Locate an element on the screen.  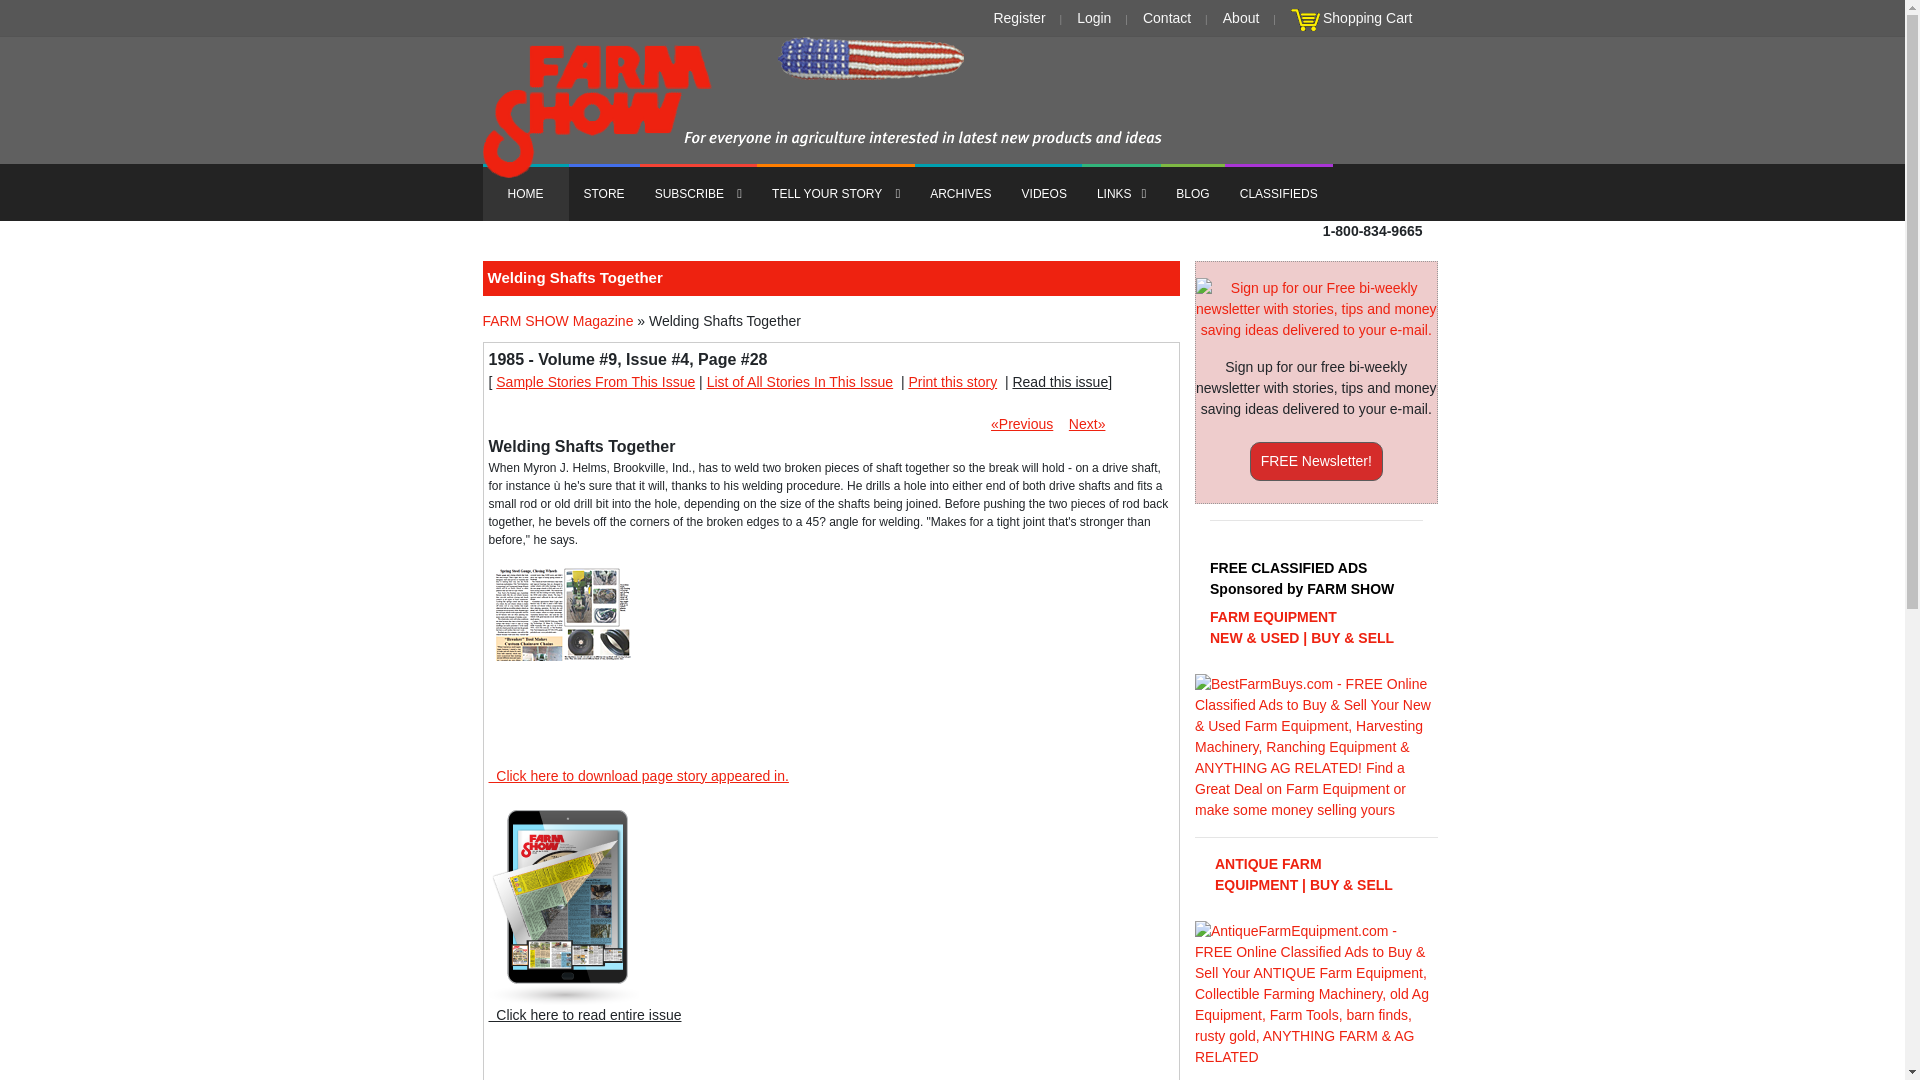
HOME is located at coordinates (524, 192).